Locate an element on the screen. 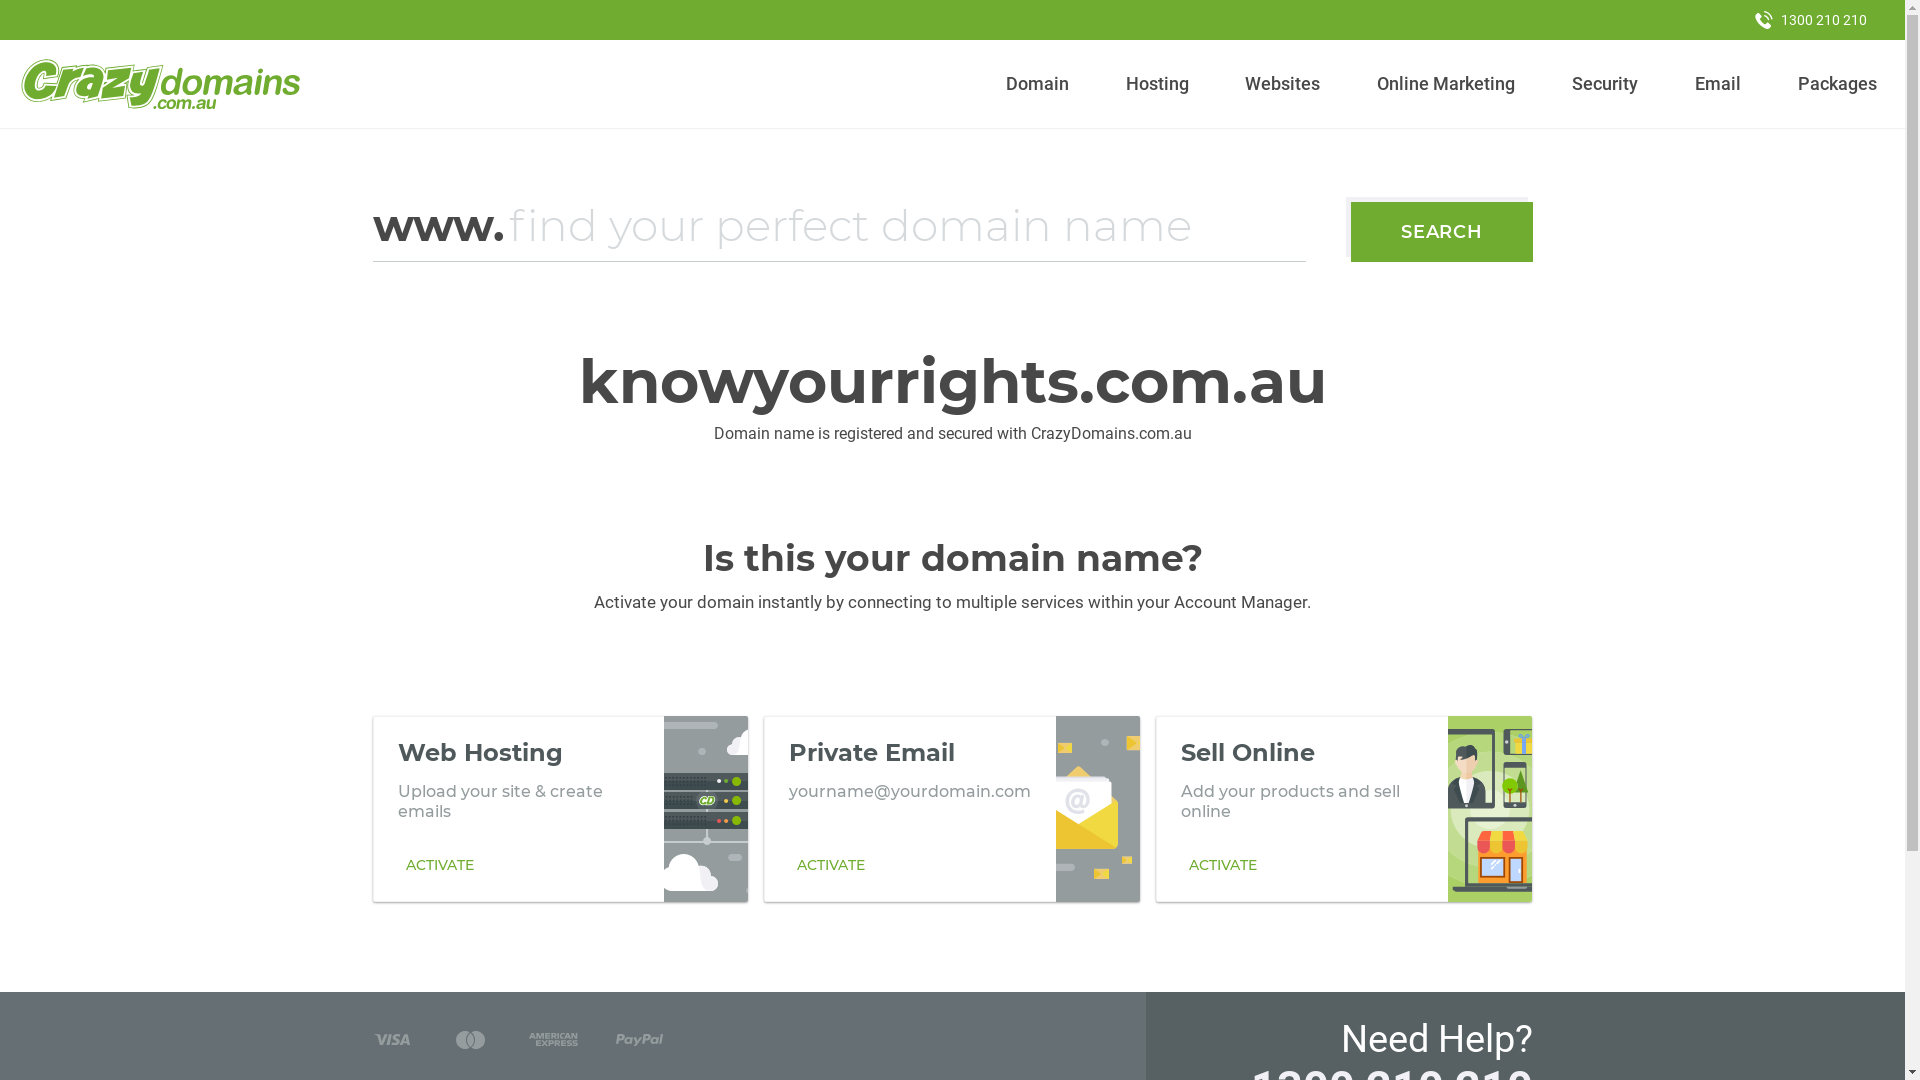  Private Email
yourname@yourdomain.com
ACTIVATE is located at coordinates (952, 809).